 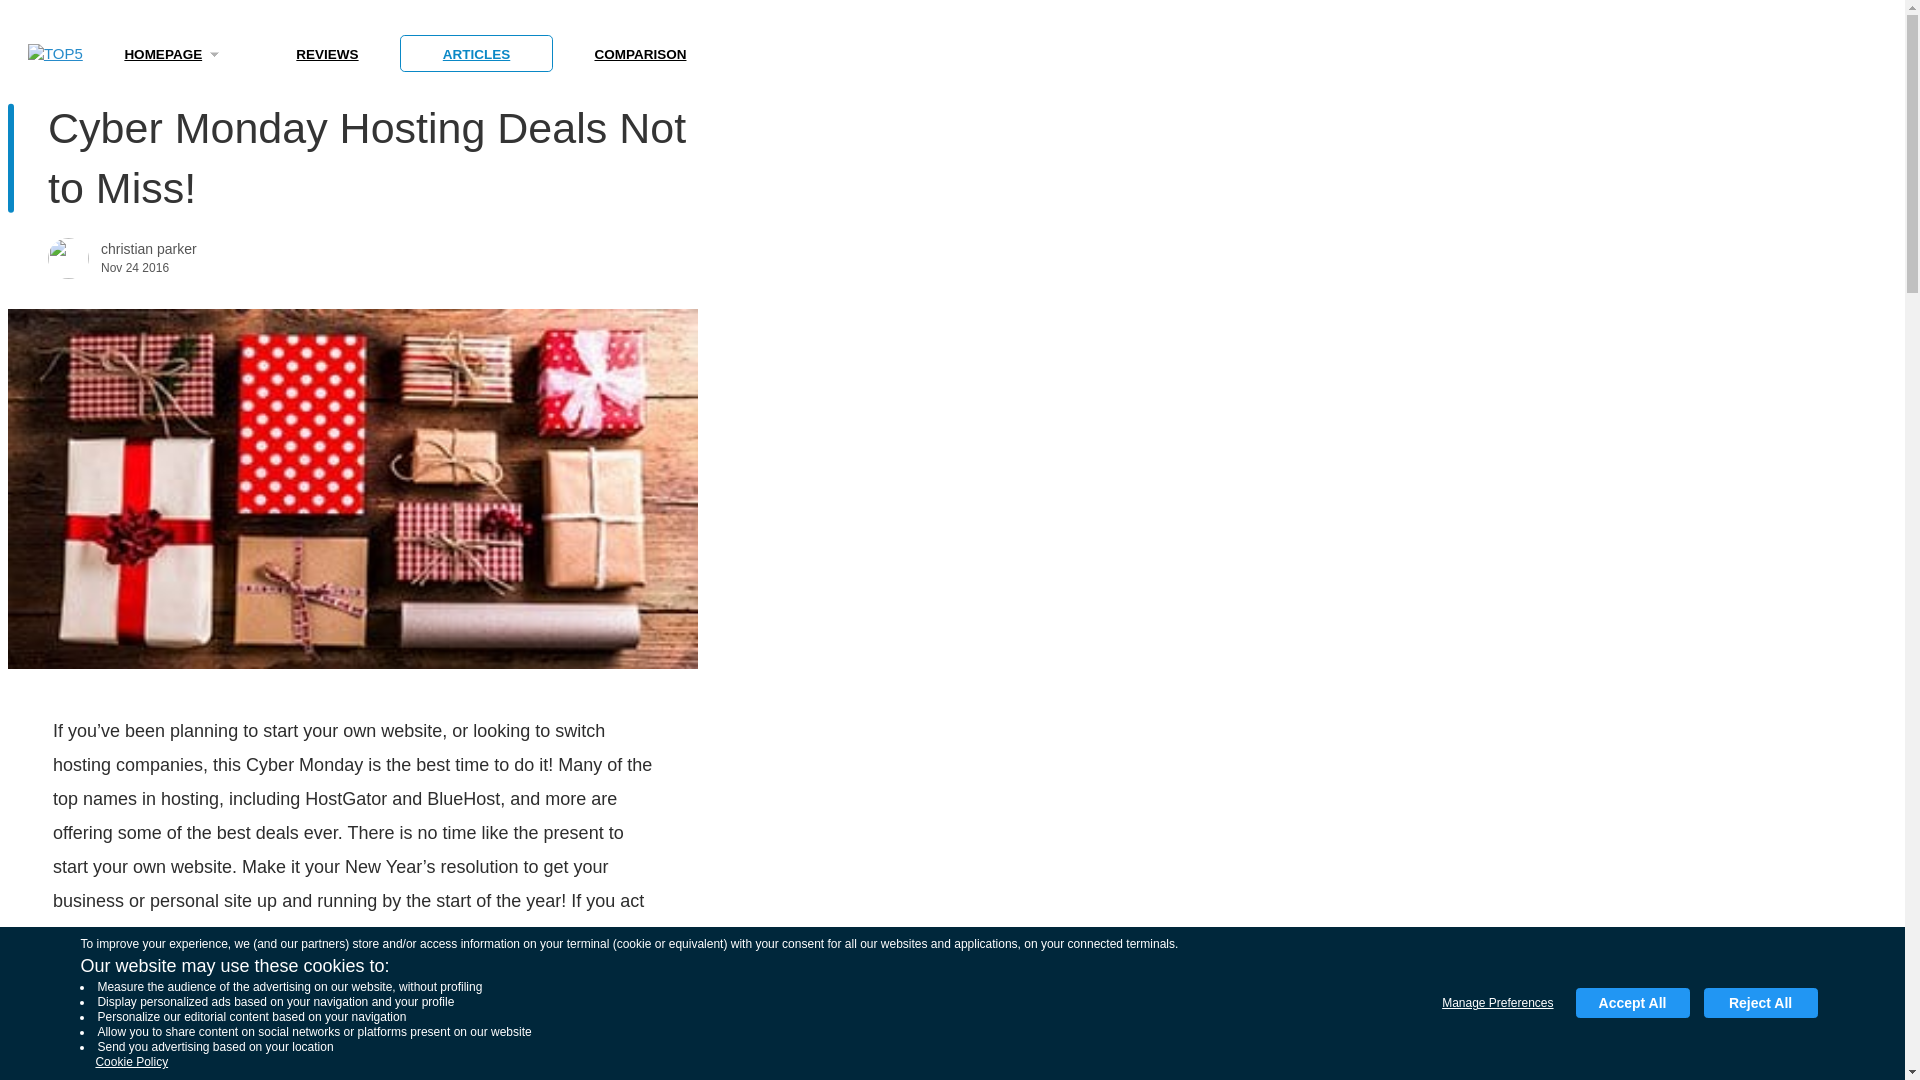 I want to click on Cookie Policy, so click(x=131, y=1062).